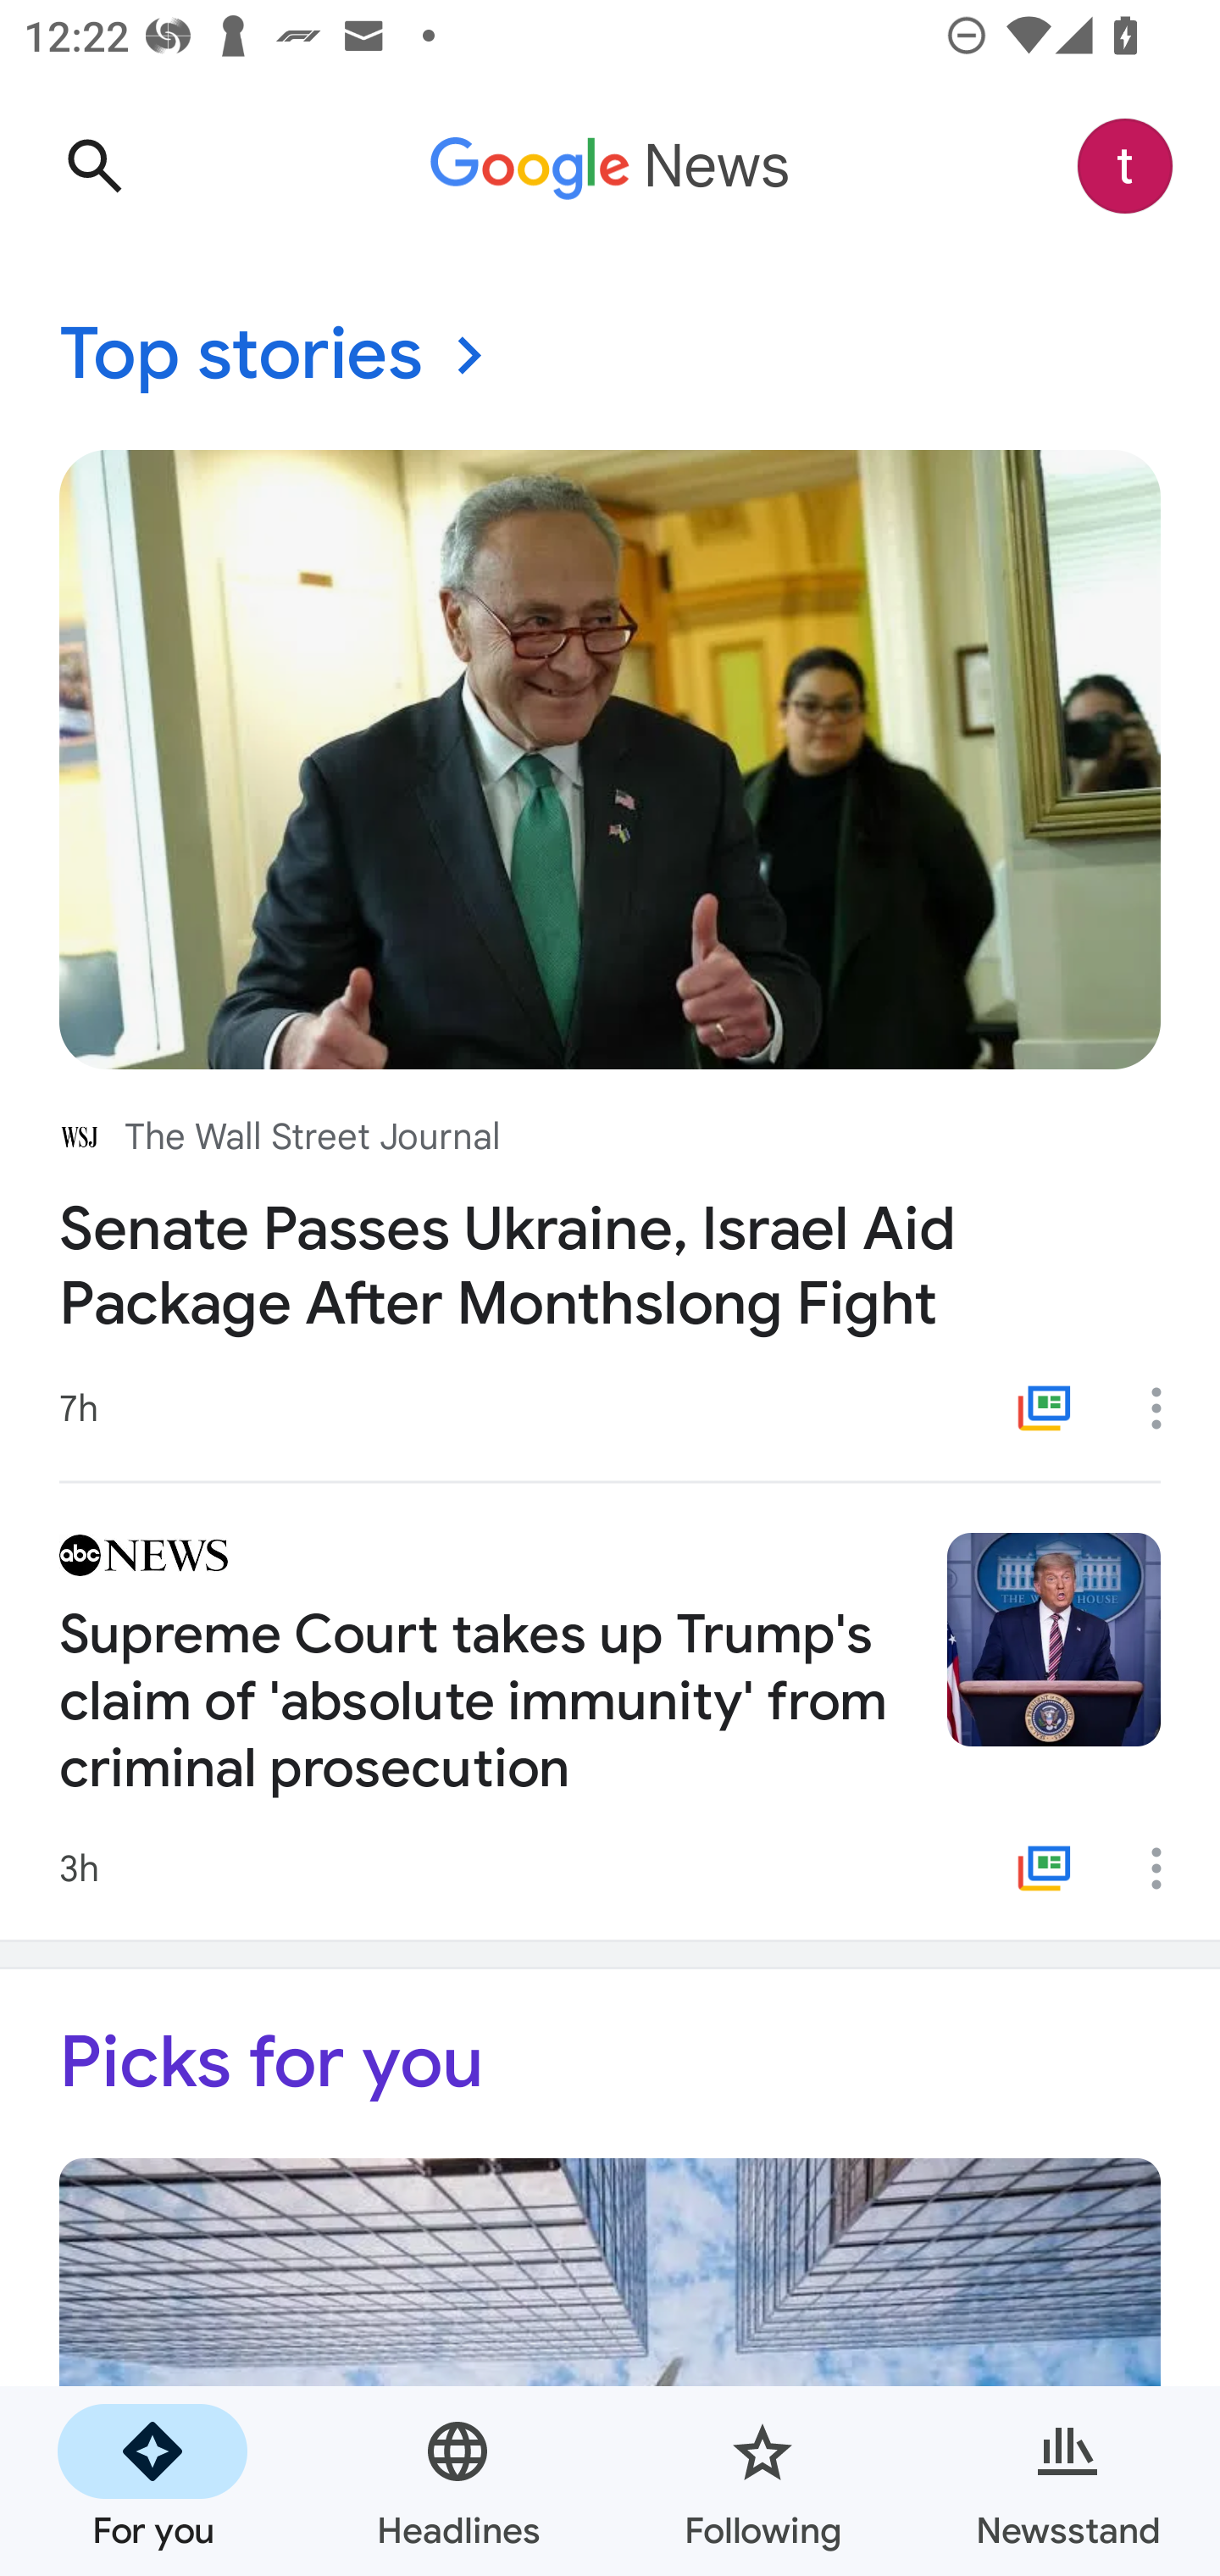  What do you see at coordinates (1167, 1868) in the screenshot?
I see `More options` at bounding box center [1167, 1868].